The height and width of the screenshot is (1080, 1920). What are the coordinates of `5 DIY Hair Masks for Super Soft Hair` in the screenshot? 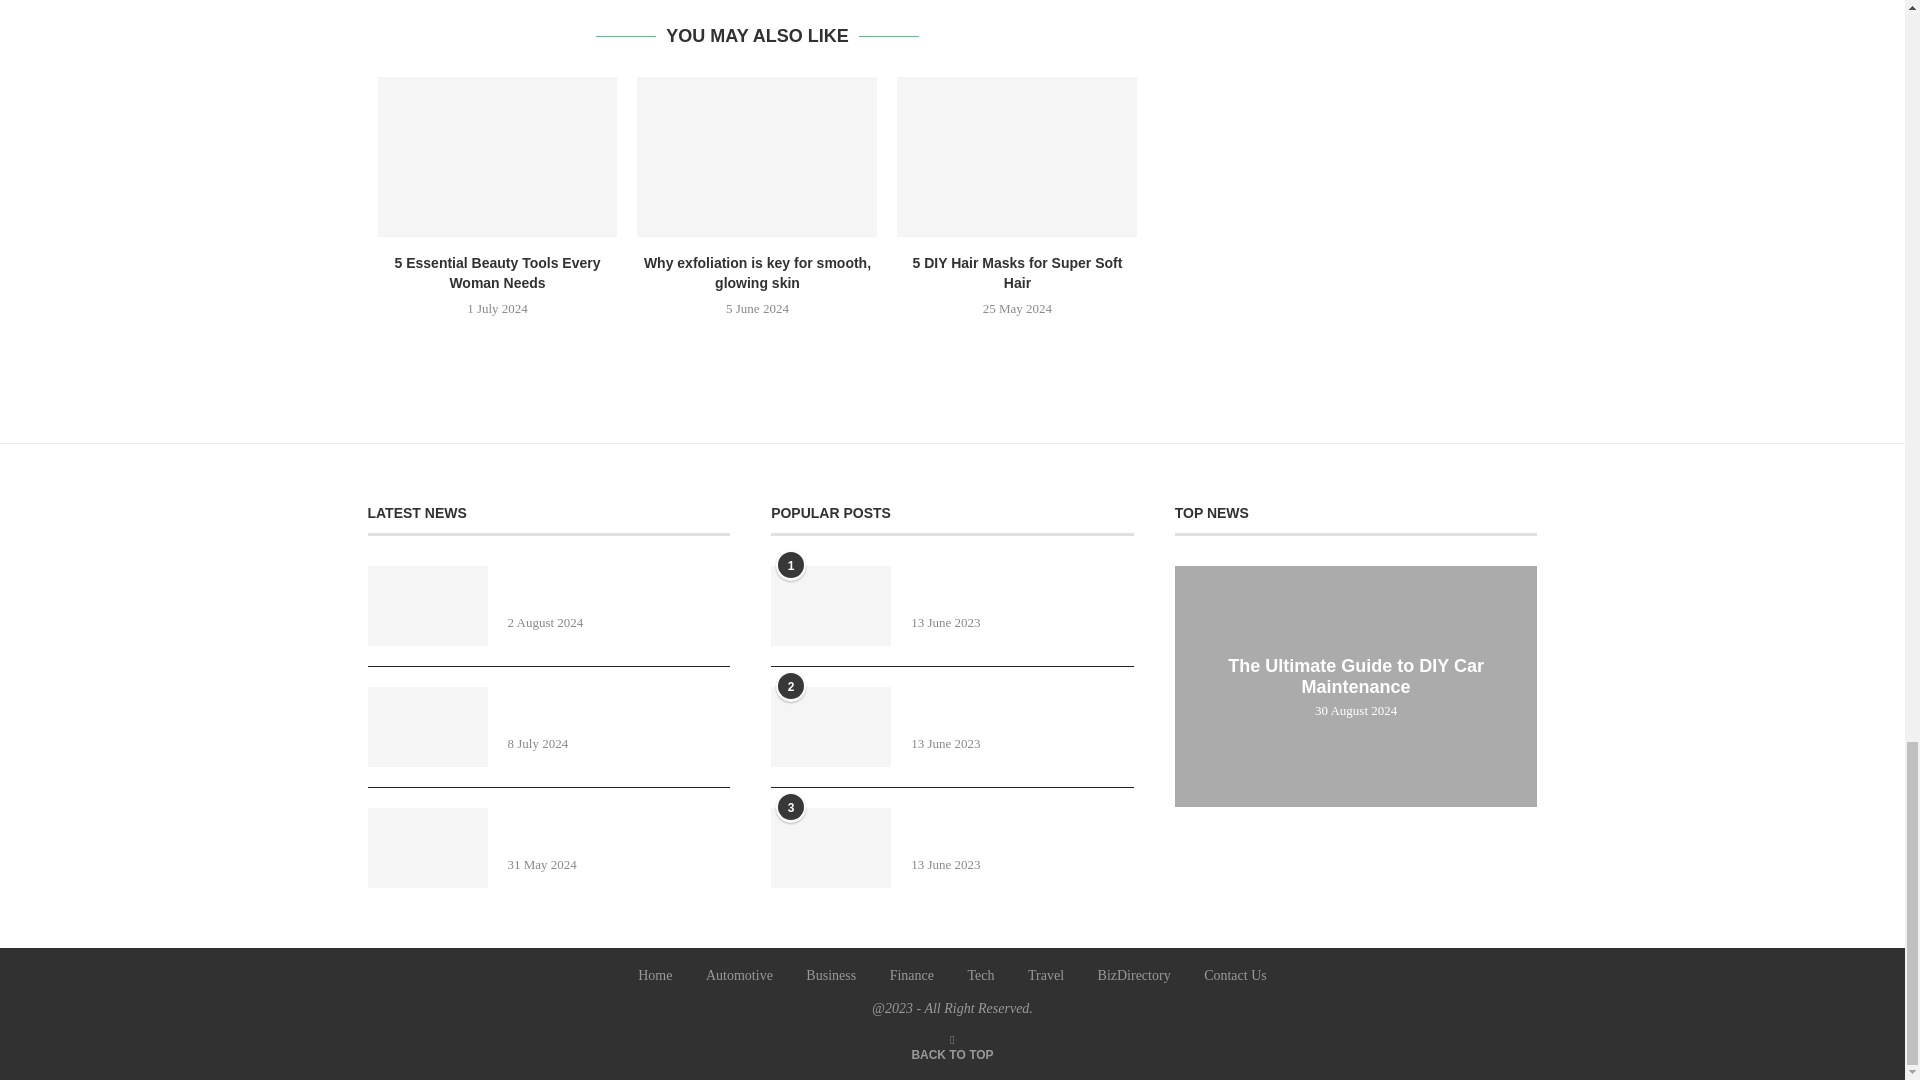 It's located at (1016, 156).